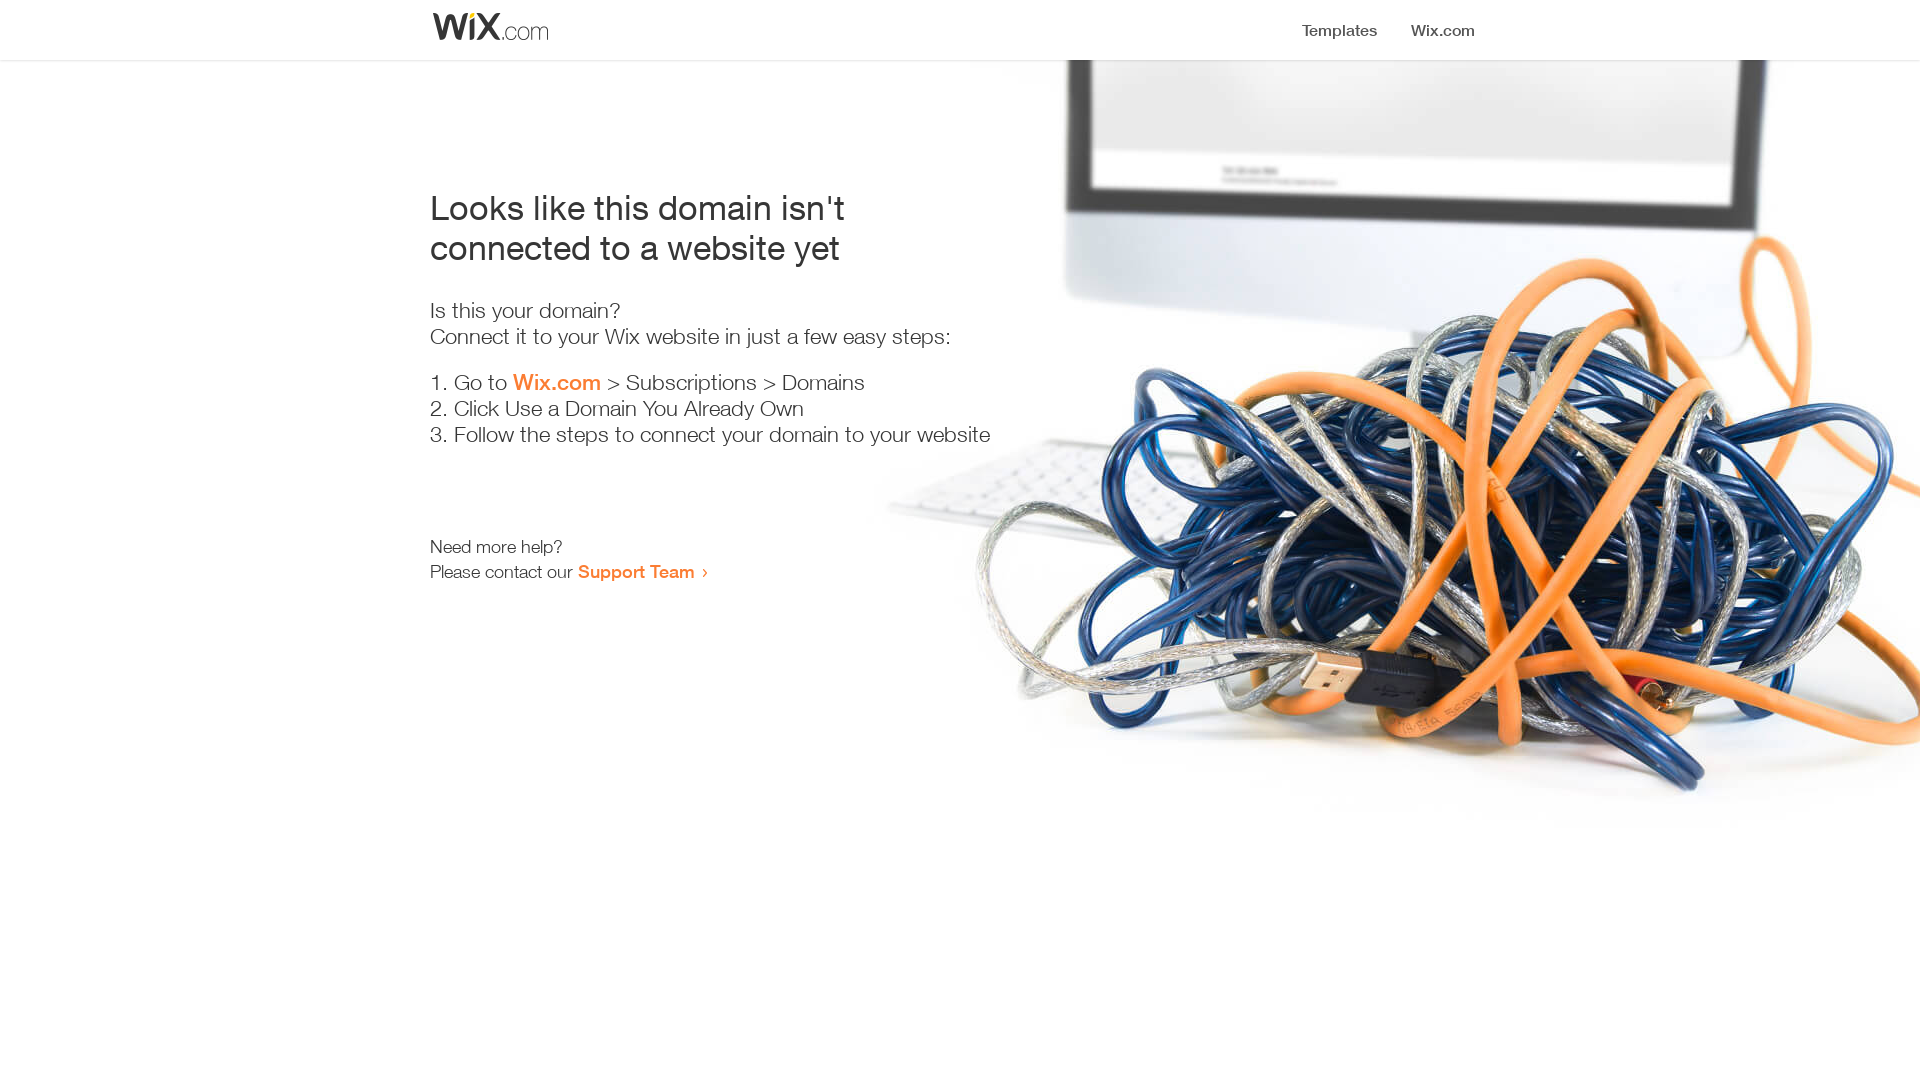  Describe the element at coordinates (557, 382) in the screenshot. I see `Wix.com` at that location.